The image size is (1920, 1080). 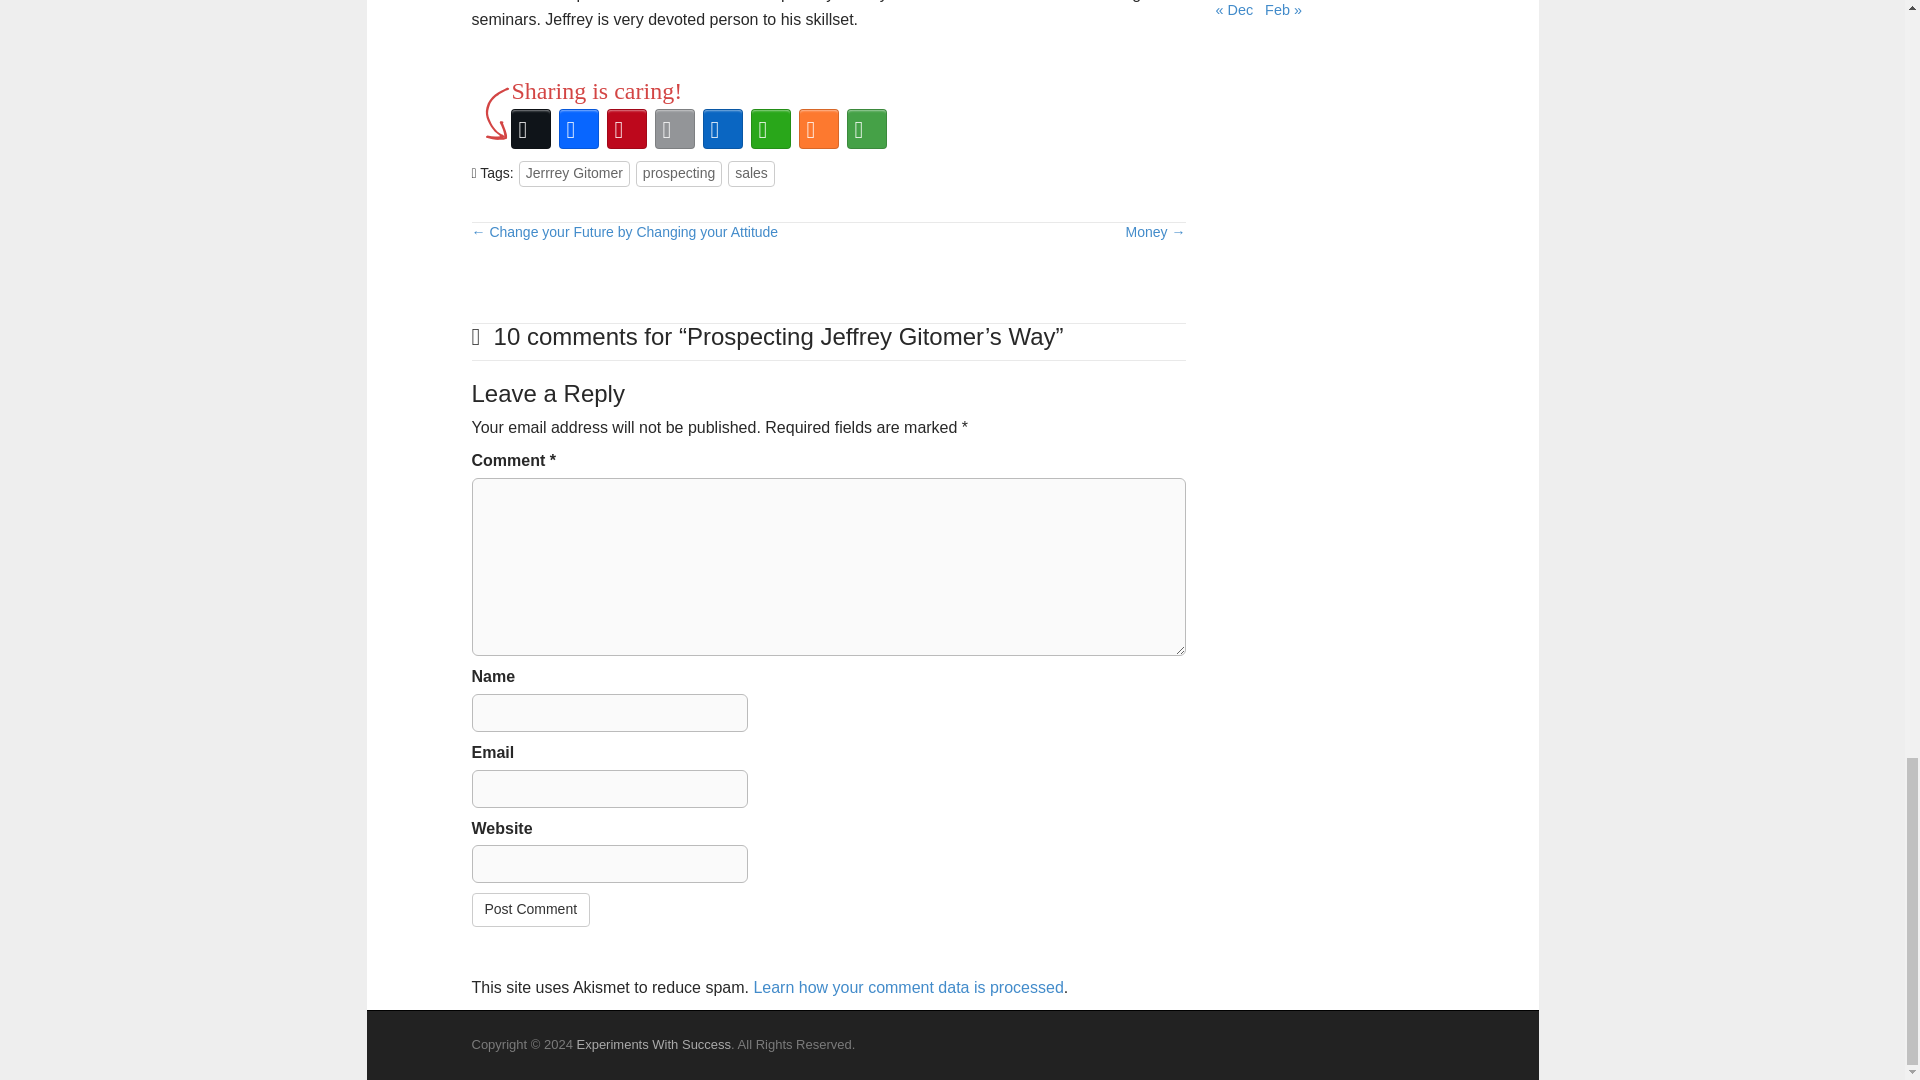 What do you see at coordinates (678, 173) in the screenshot?
I see `prospecting` at bounding box center [678, 173].